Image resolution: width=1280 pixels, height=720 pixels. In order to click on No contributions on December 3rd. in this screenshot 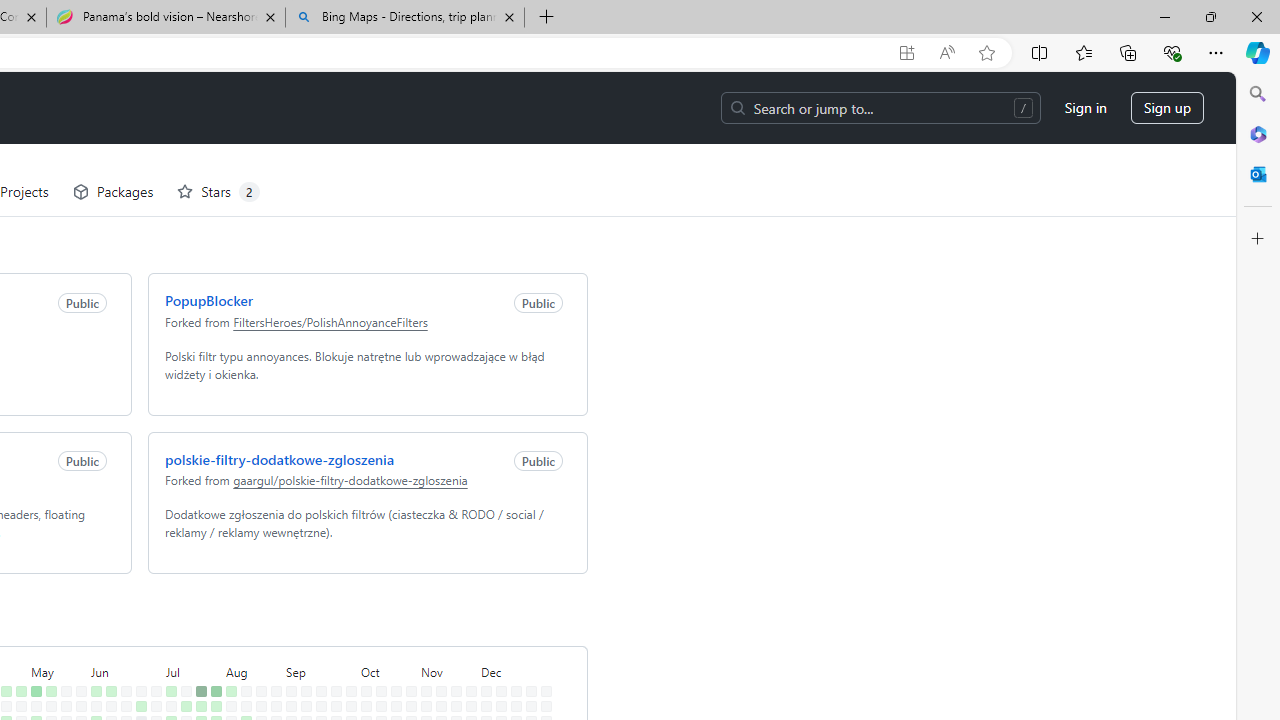, I will do `click(482, 649)`.